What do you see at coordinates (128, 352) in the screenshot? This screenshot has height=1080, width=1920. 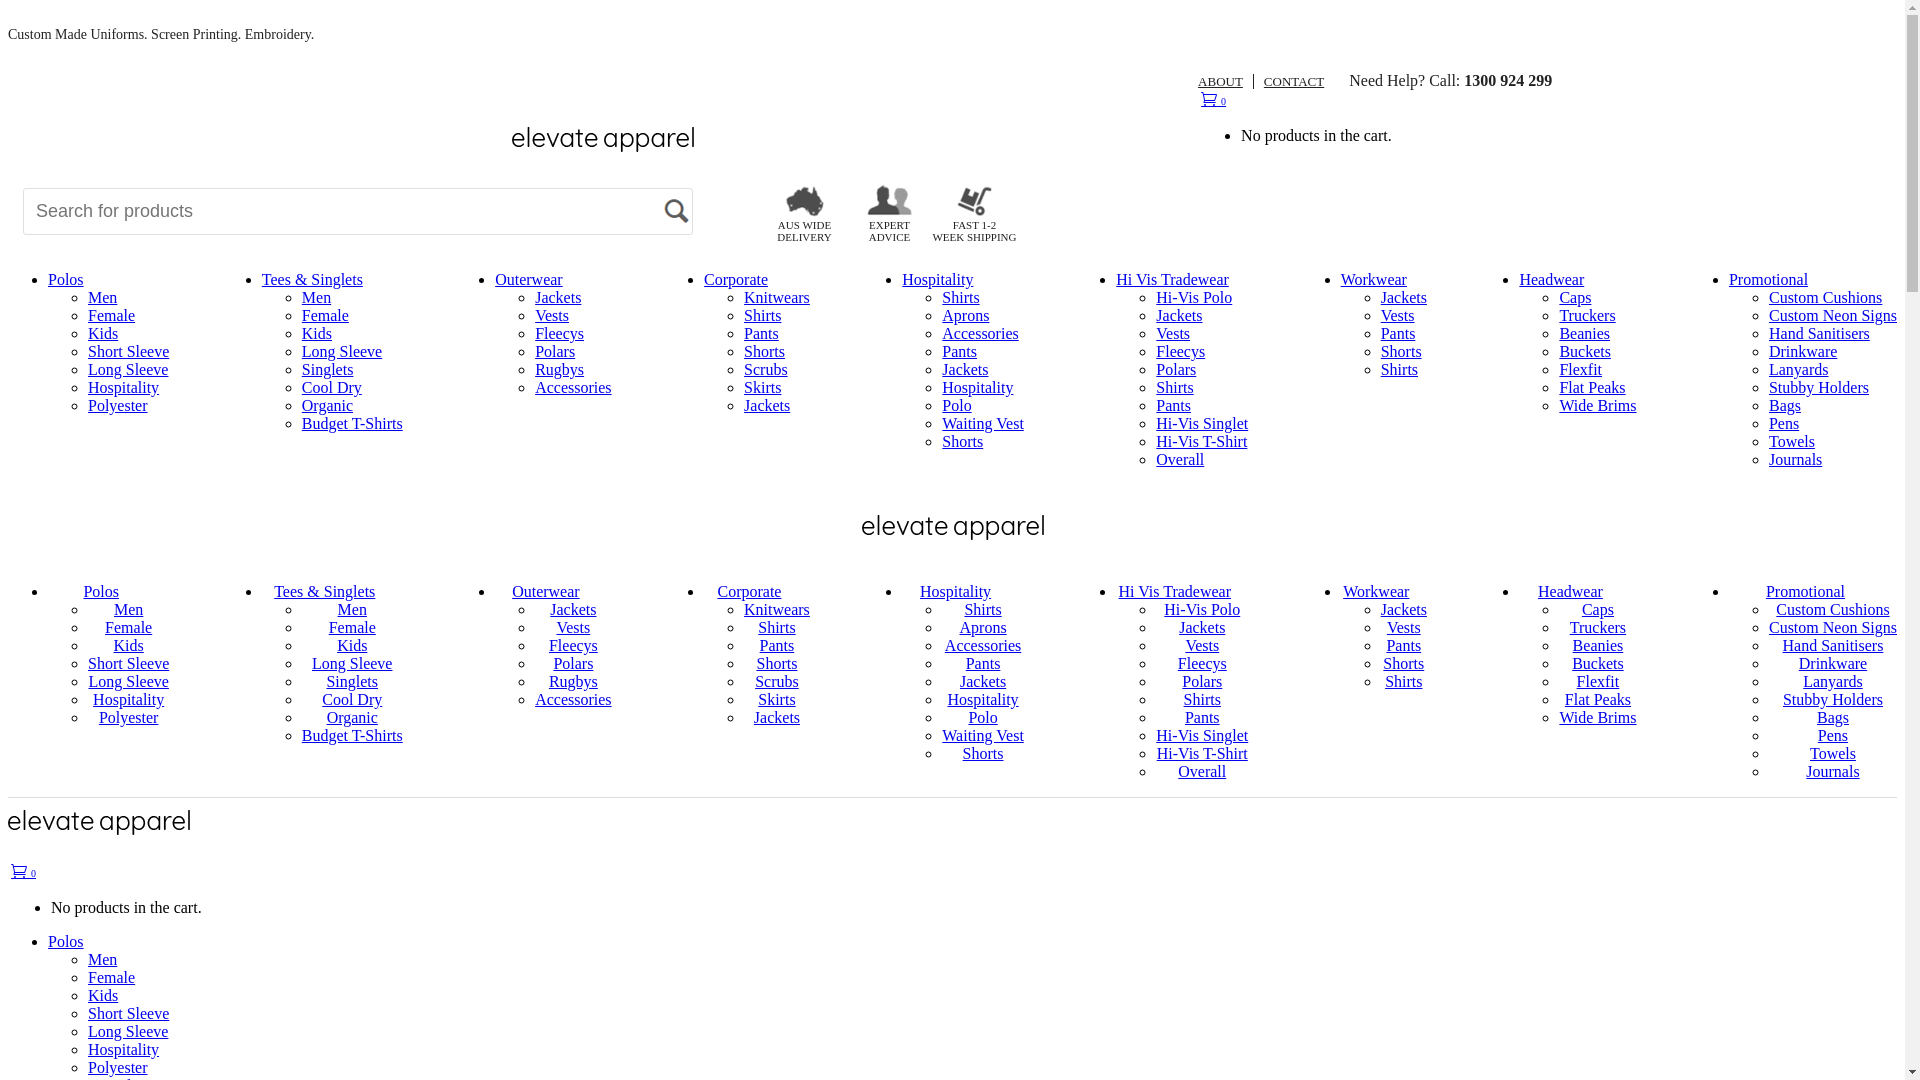 I see `Short Sleeve` at bounding box center [128, 352].